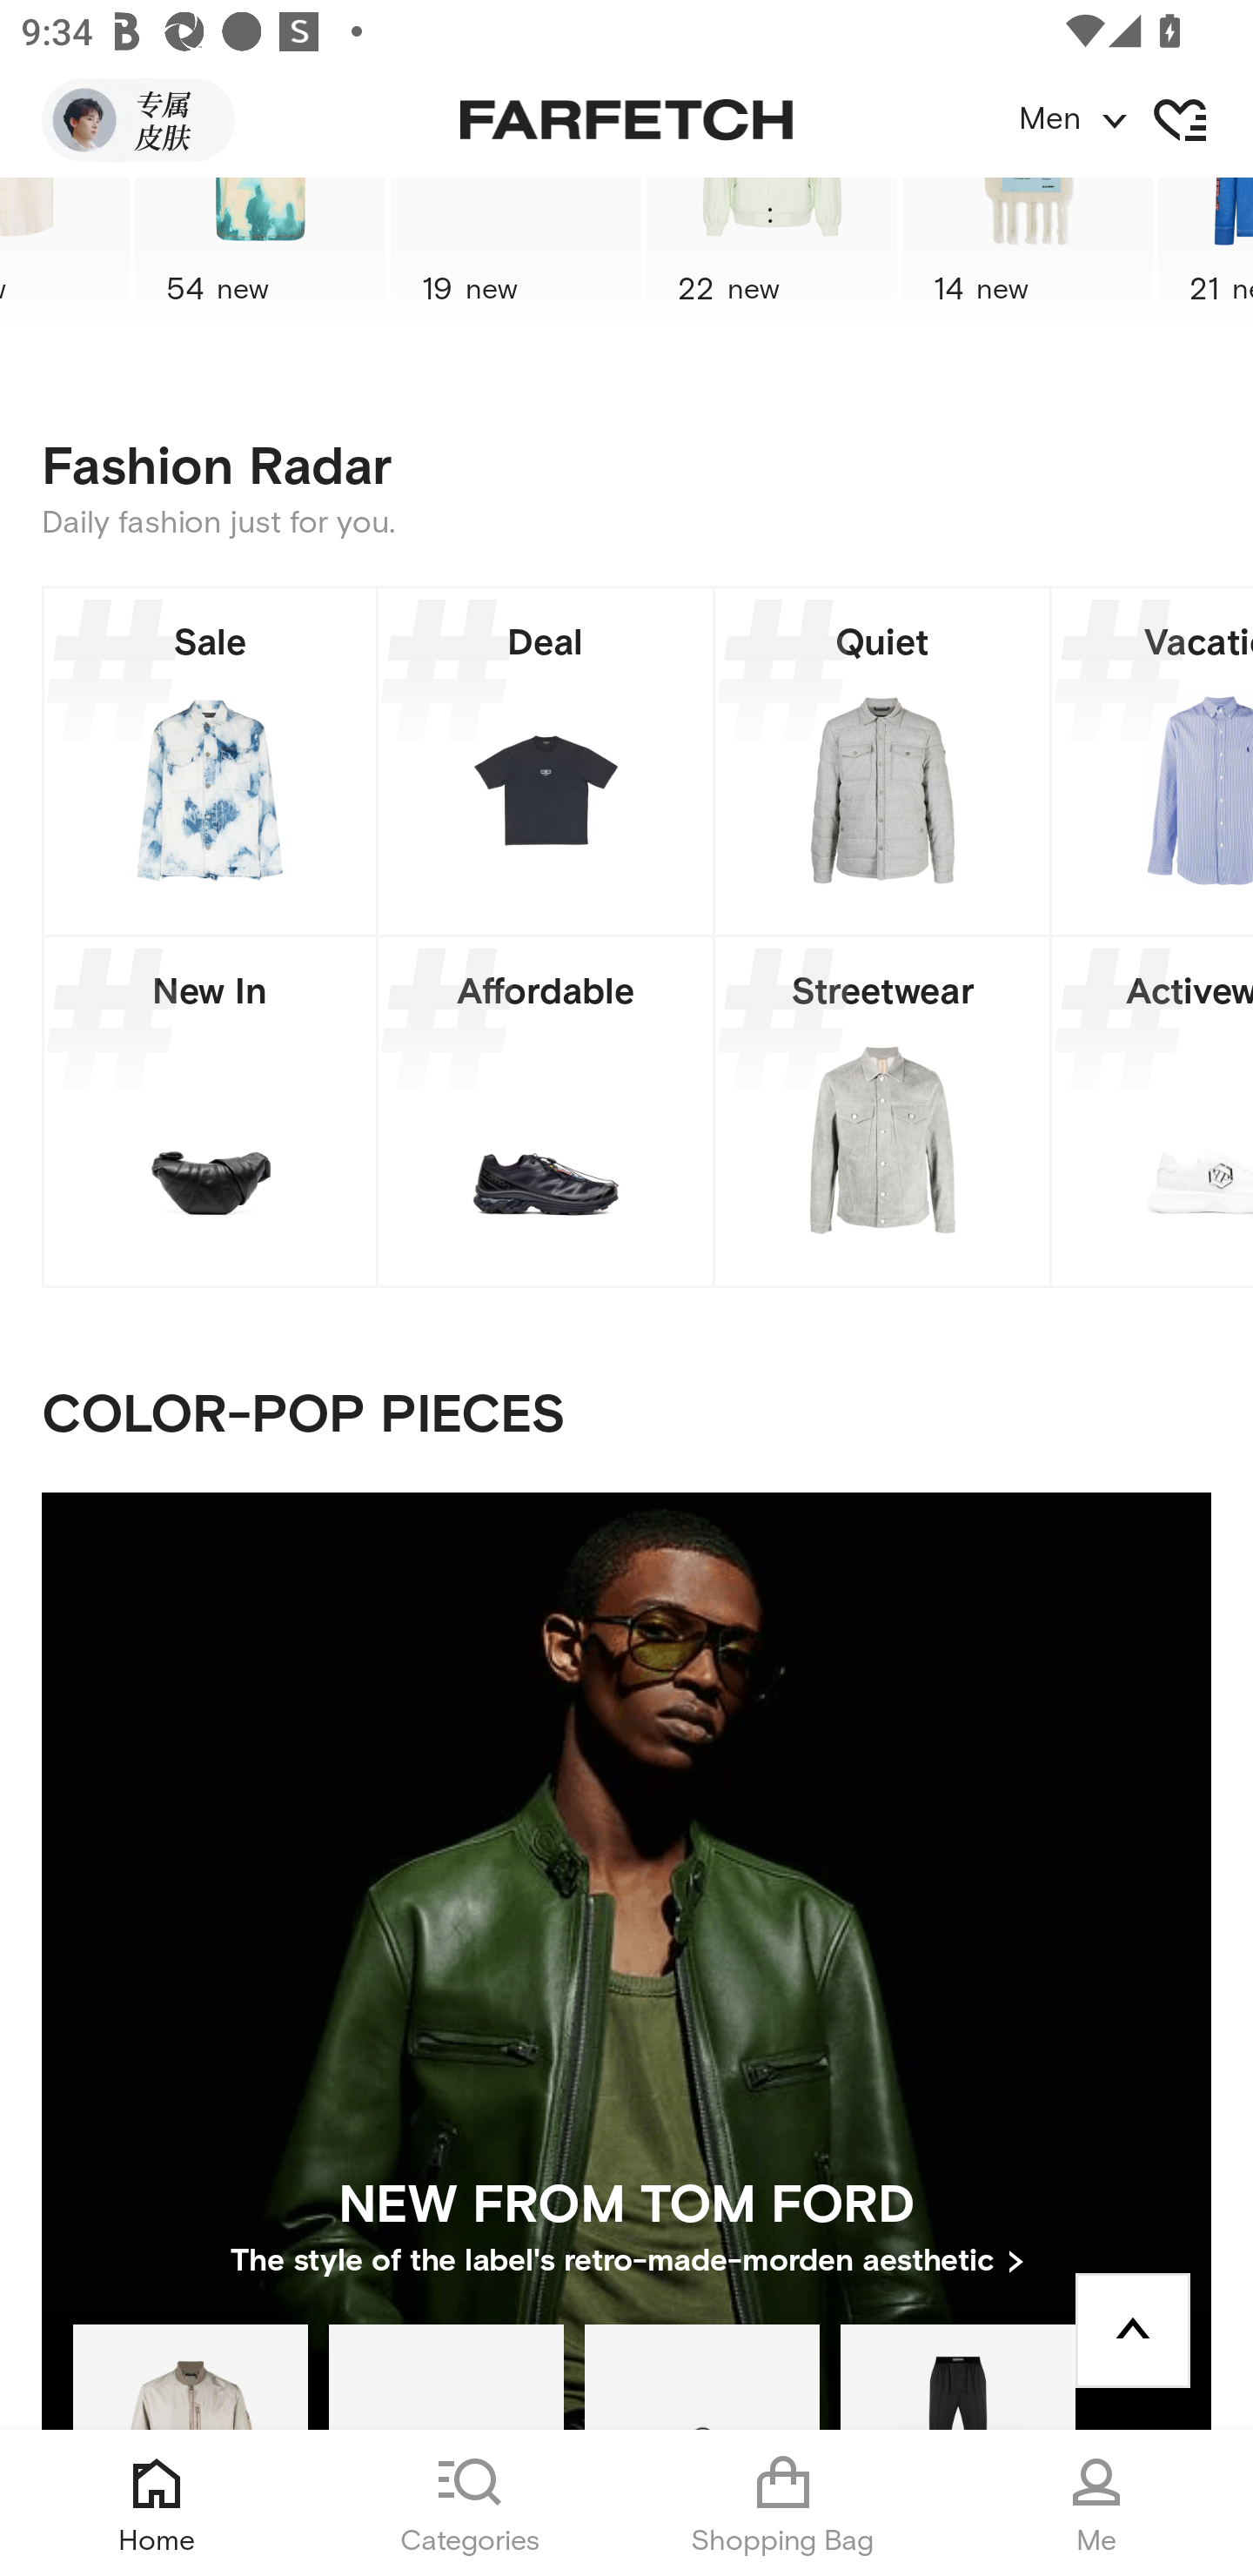  What do you see at coordinates (1152, 1111) in the screenshot?
I see `Activewear` at bounding box center [1152, 1111].